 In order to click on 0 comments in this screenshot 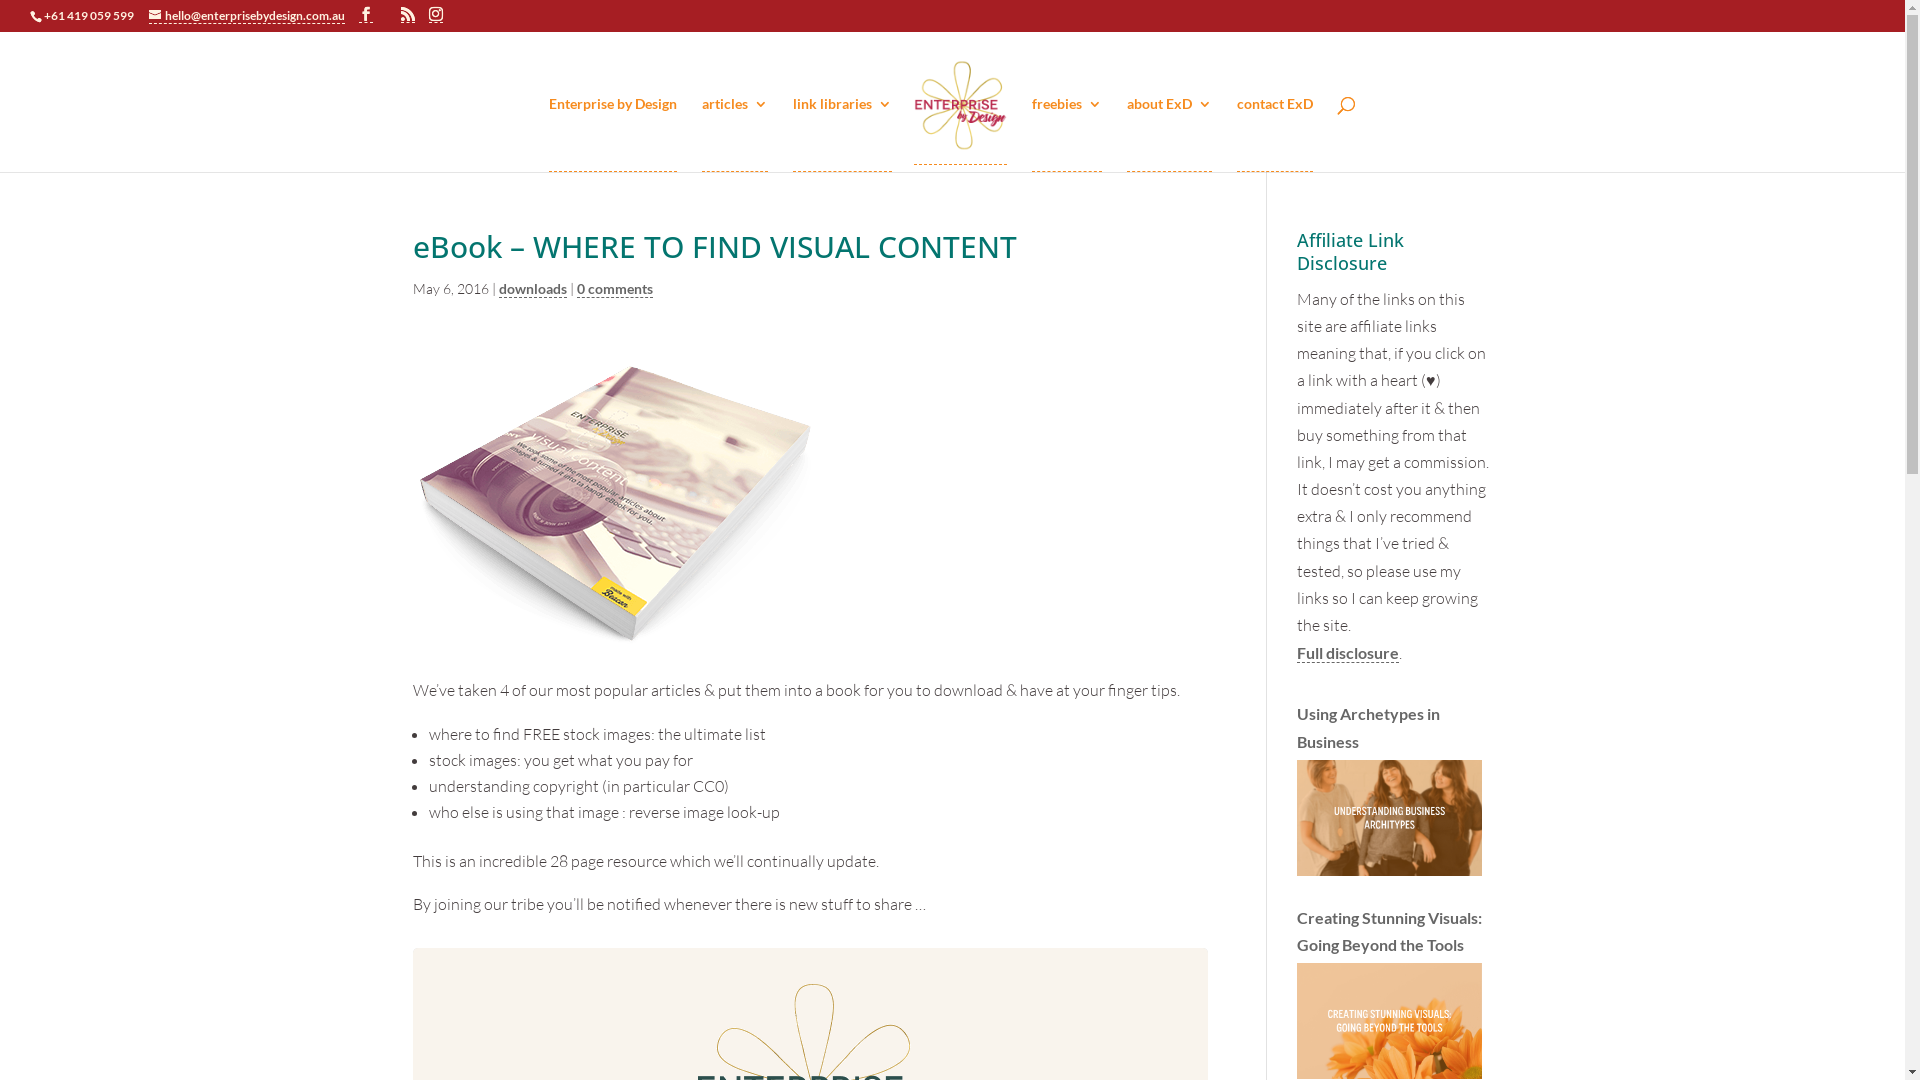, I will do `click(614, 289)`.